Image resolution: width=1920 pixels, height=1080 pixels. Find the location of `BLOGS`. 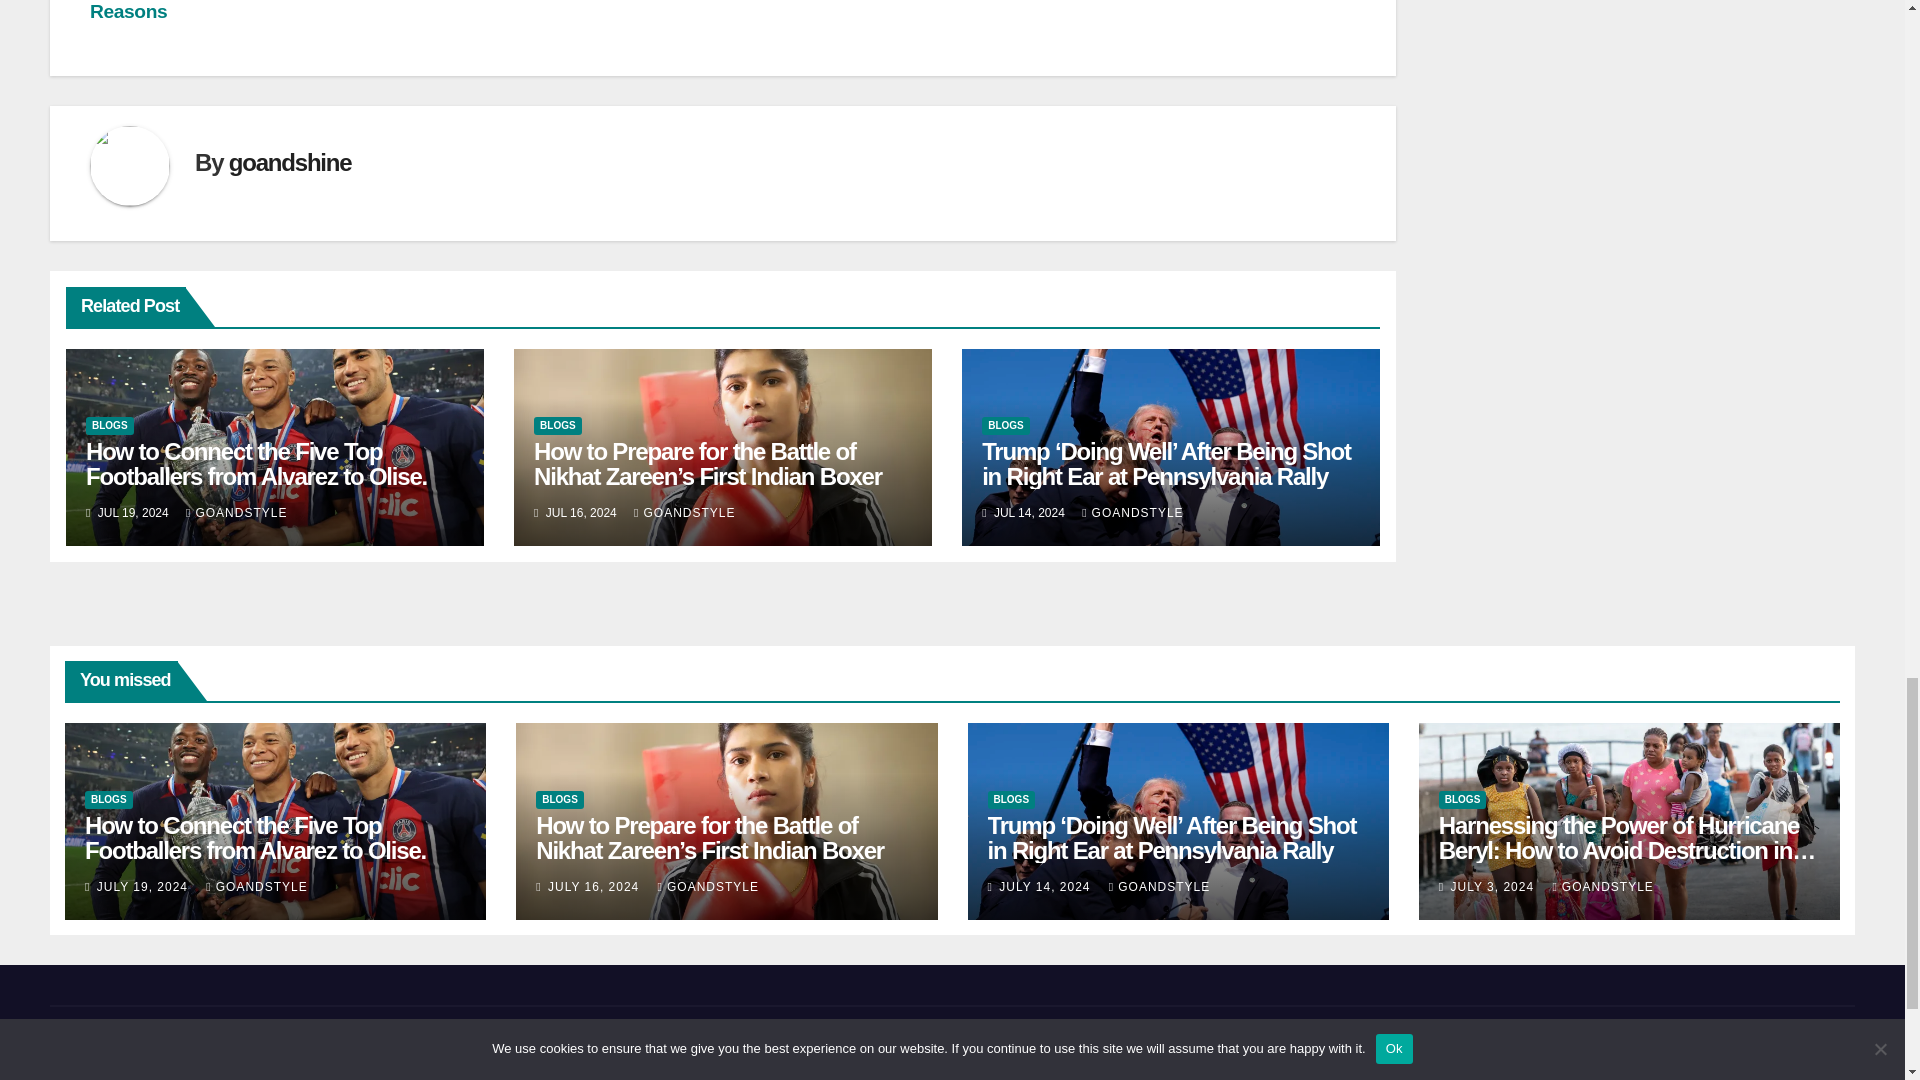

BLOGS is located at coordinates (110, 426).